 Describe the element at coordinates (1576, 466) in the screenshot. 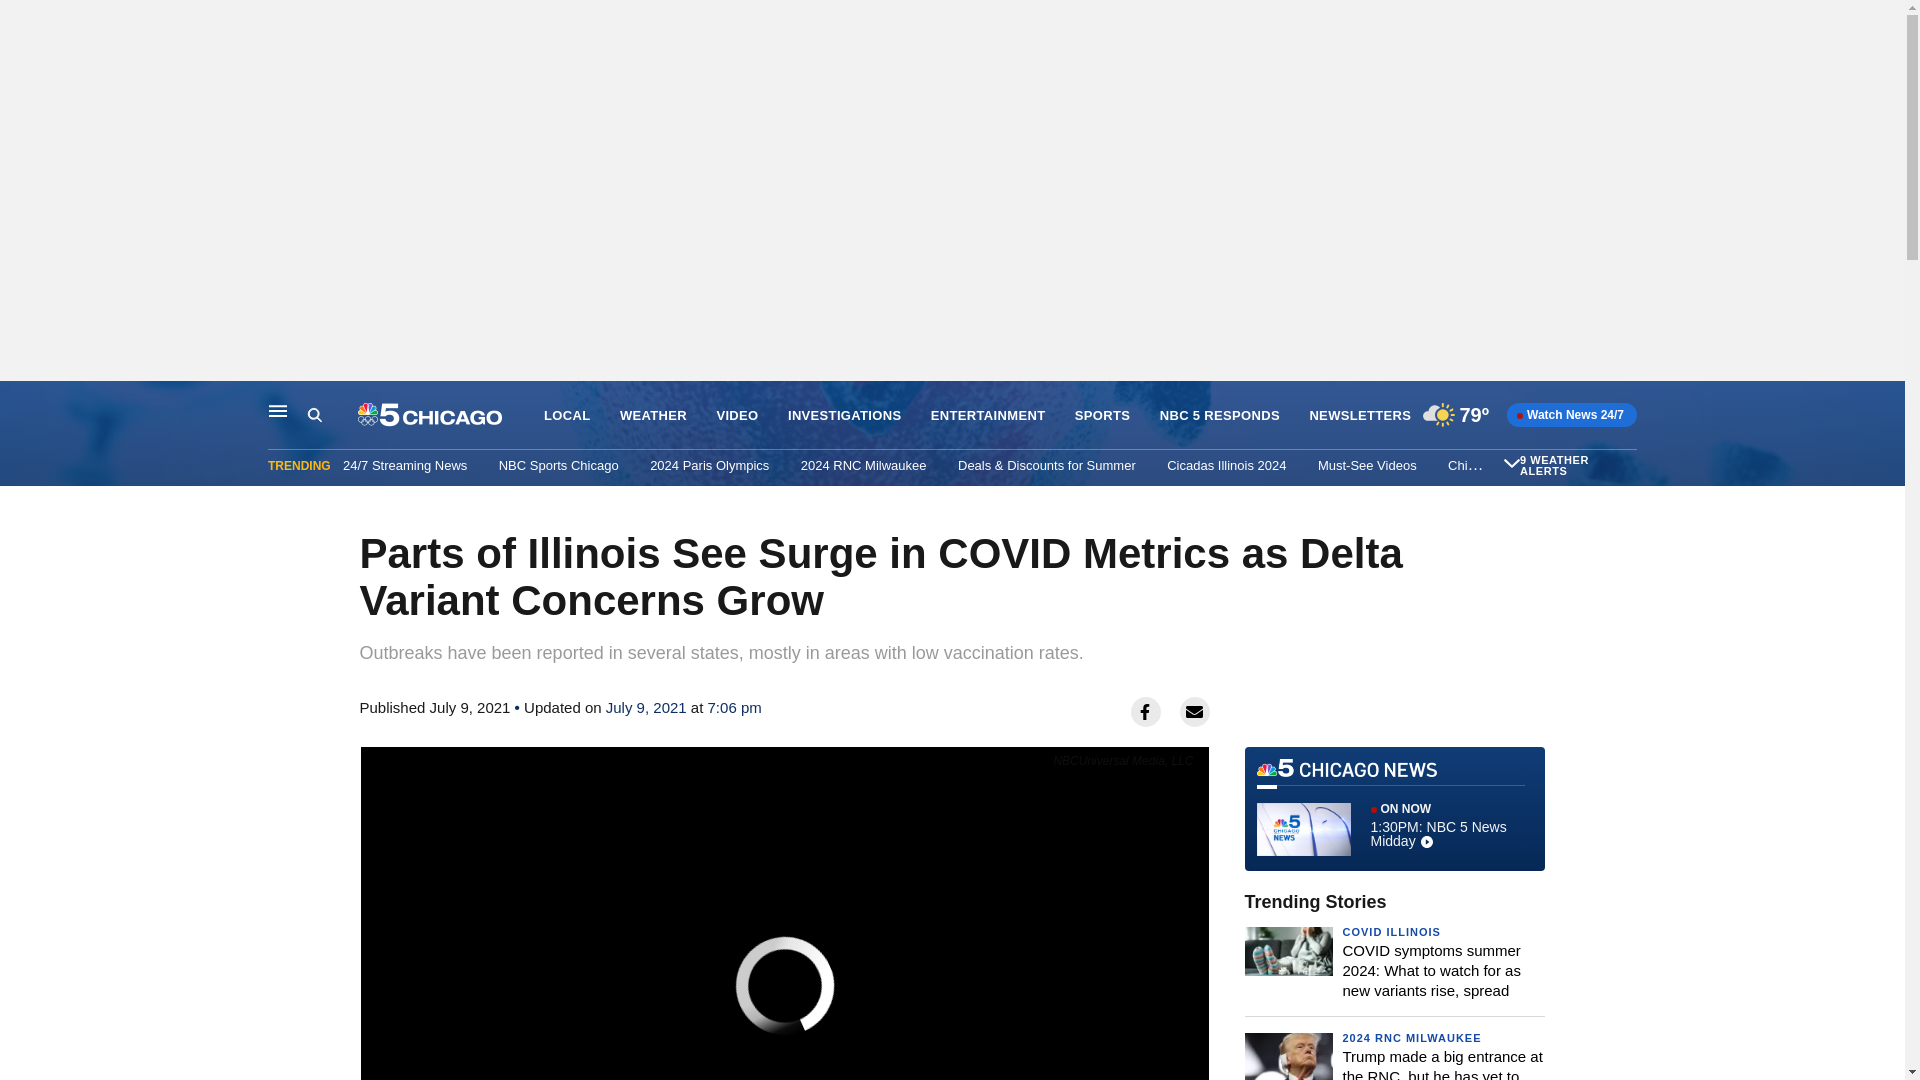

I see `9 WEATHER ALERTS` at that location.